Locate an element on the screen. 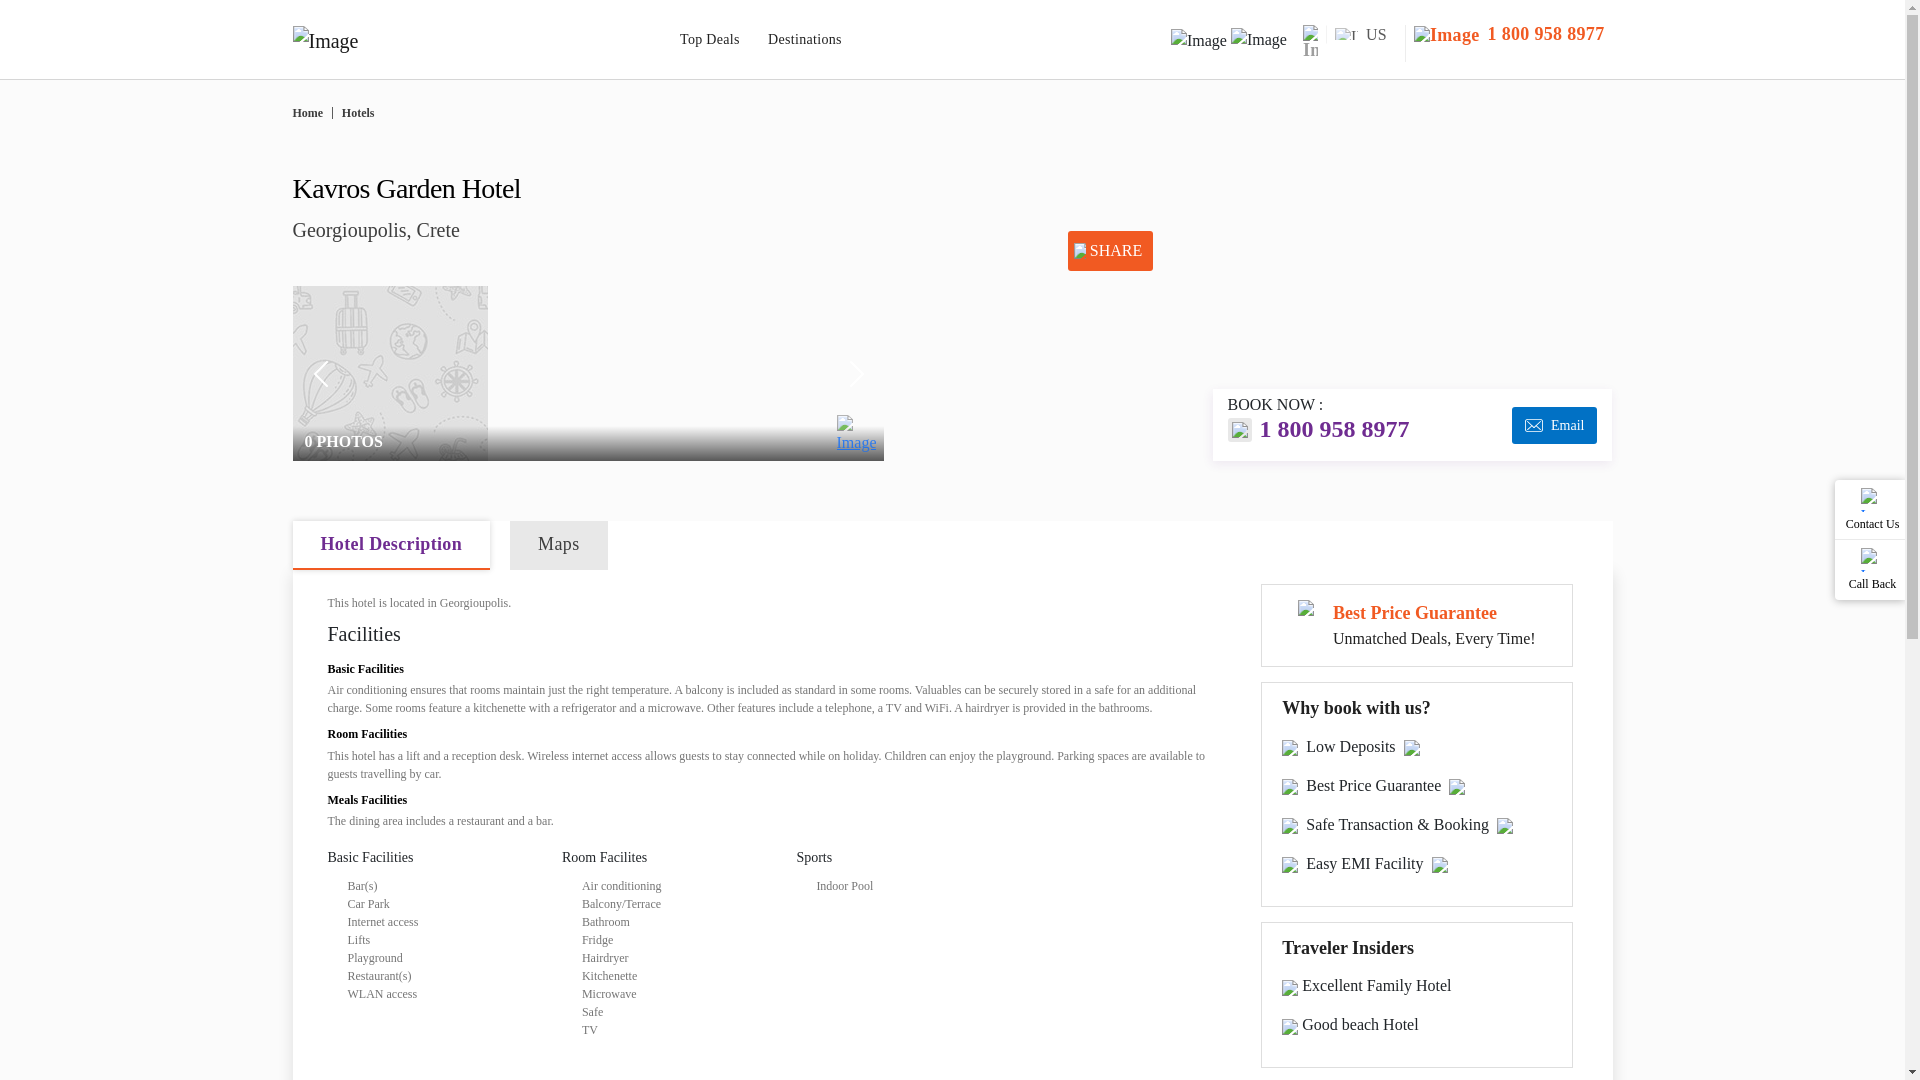 This screenshot has width=1920, height=1080. US is located at coordinates (1364, 34).